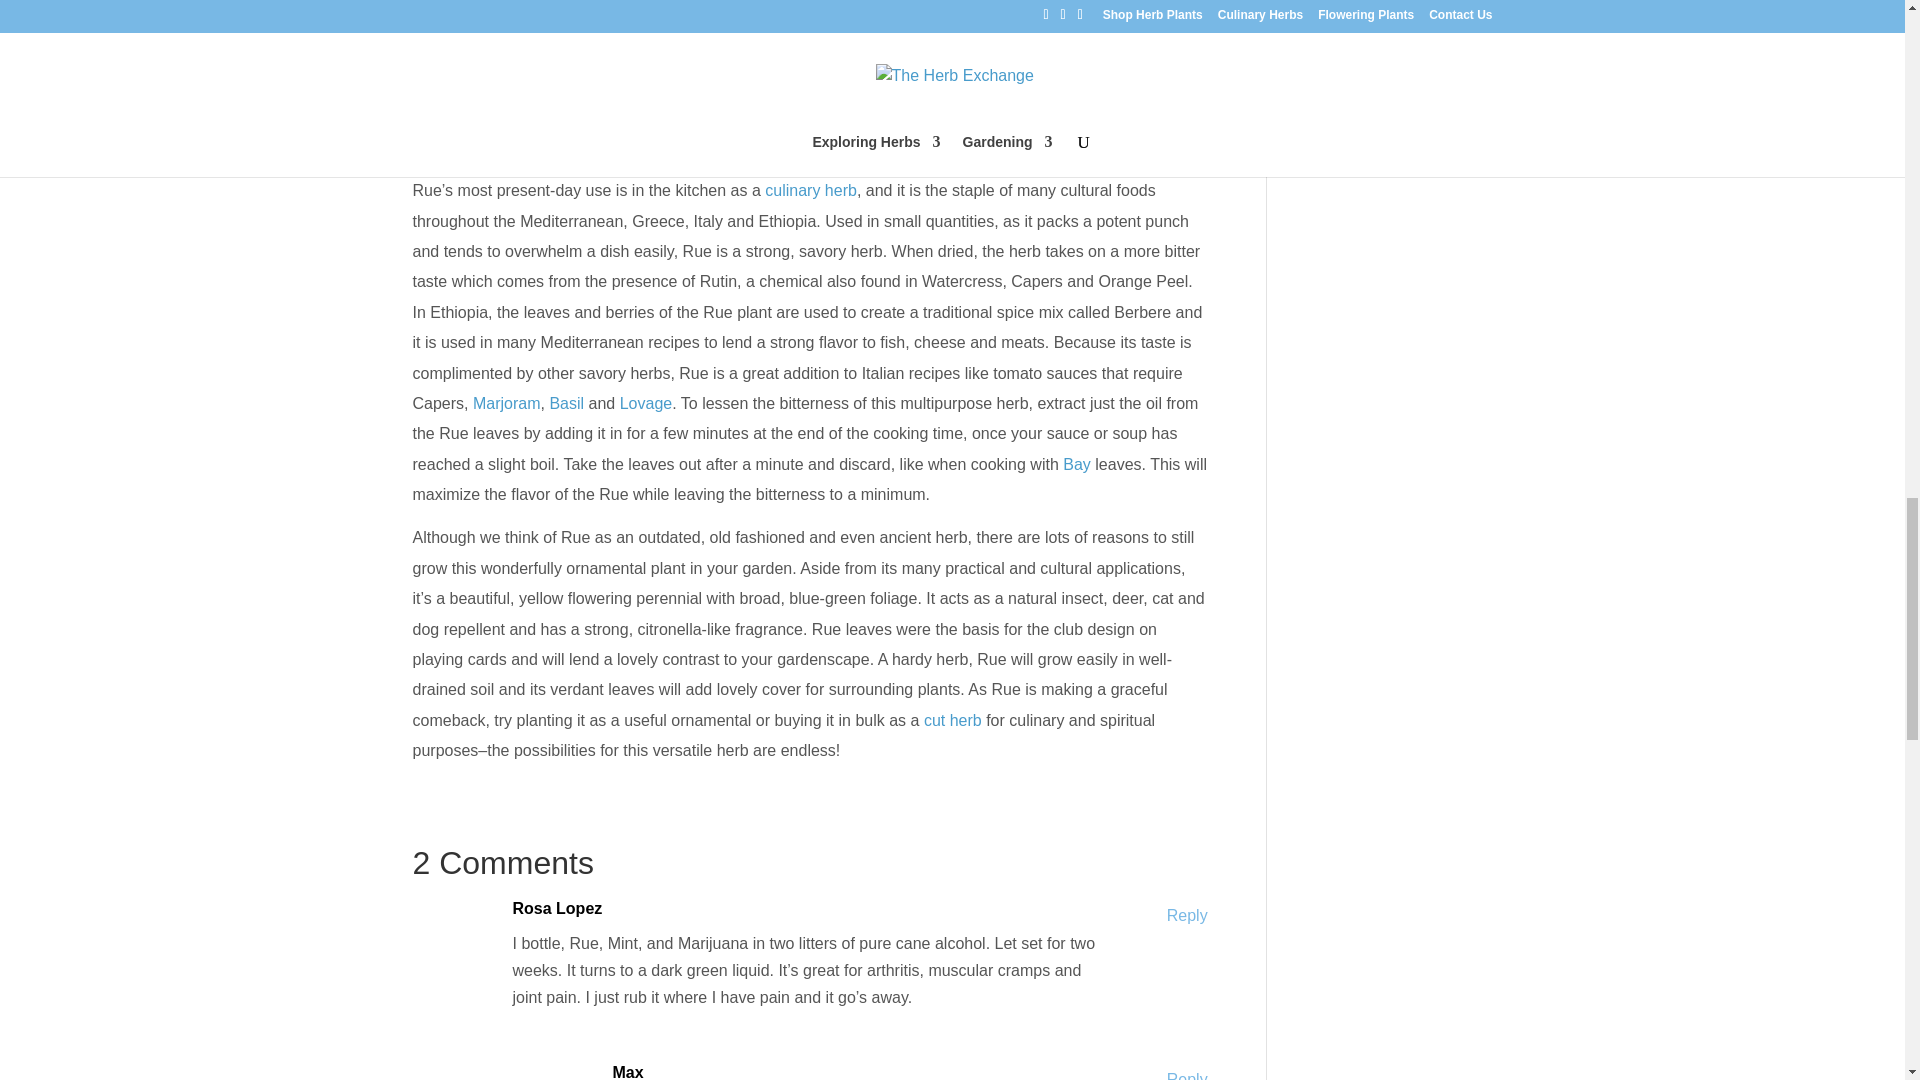 The width and height of the screenshot is (1920, 1080). Describe the element at coordinates (646, 403) in the screenshot. I see `Lovage` at that location.